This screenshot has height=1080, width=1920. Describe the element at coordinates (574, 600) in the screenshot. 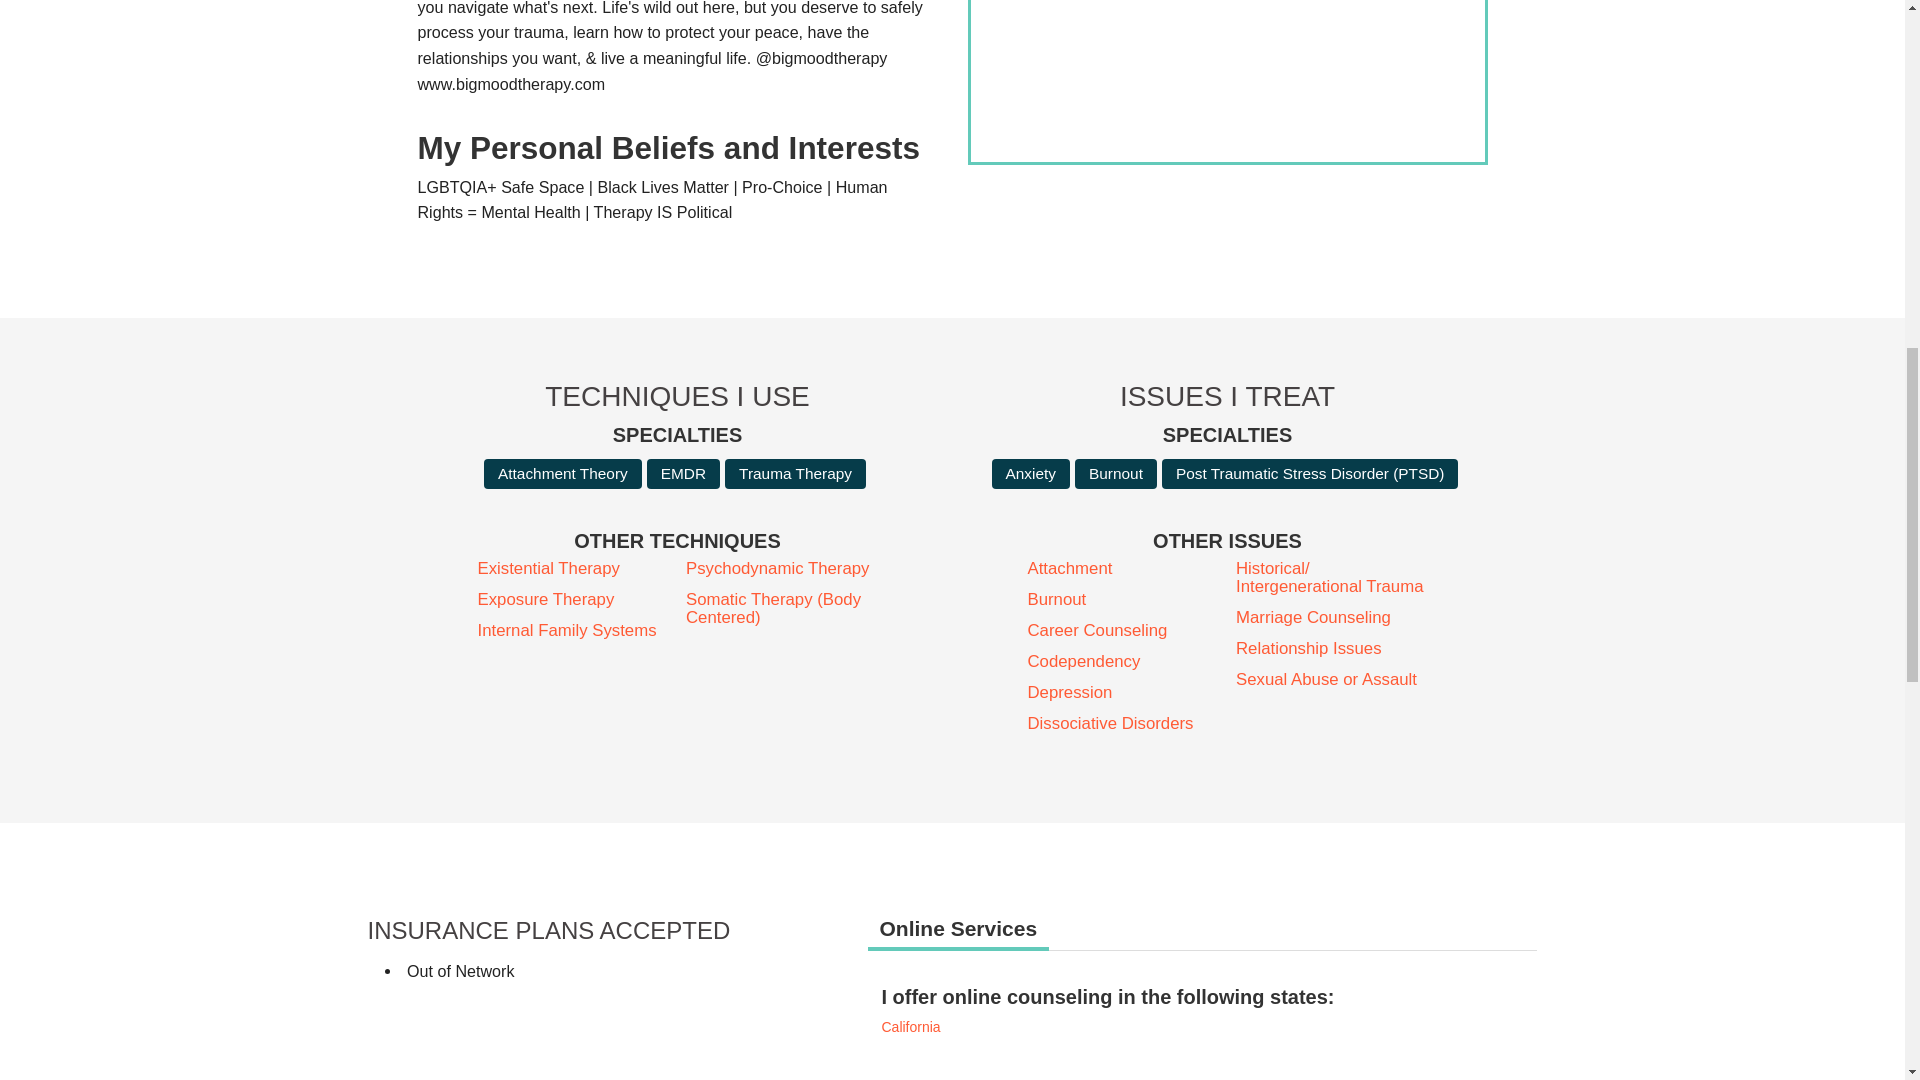

I see `Learn about Exposure Therapy` at that location.